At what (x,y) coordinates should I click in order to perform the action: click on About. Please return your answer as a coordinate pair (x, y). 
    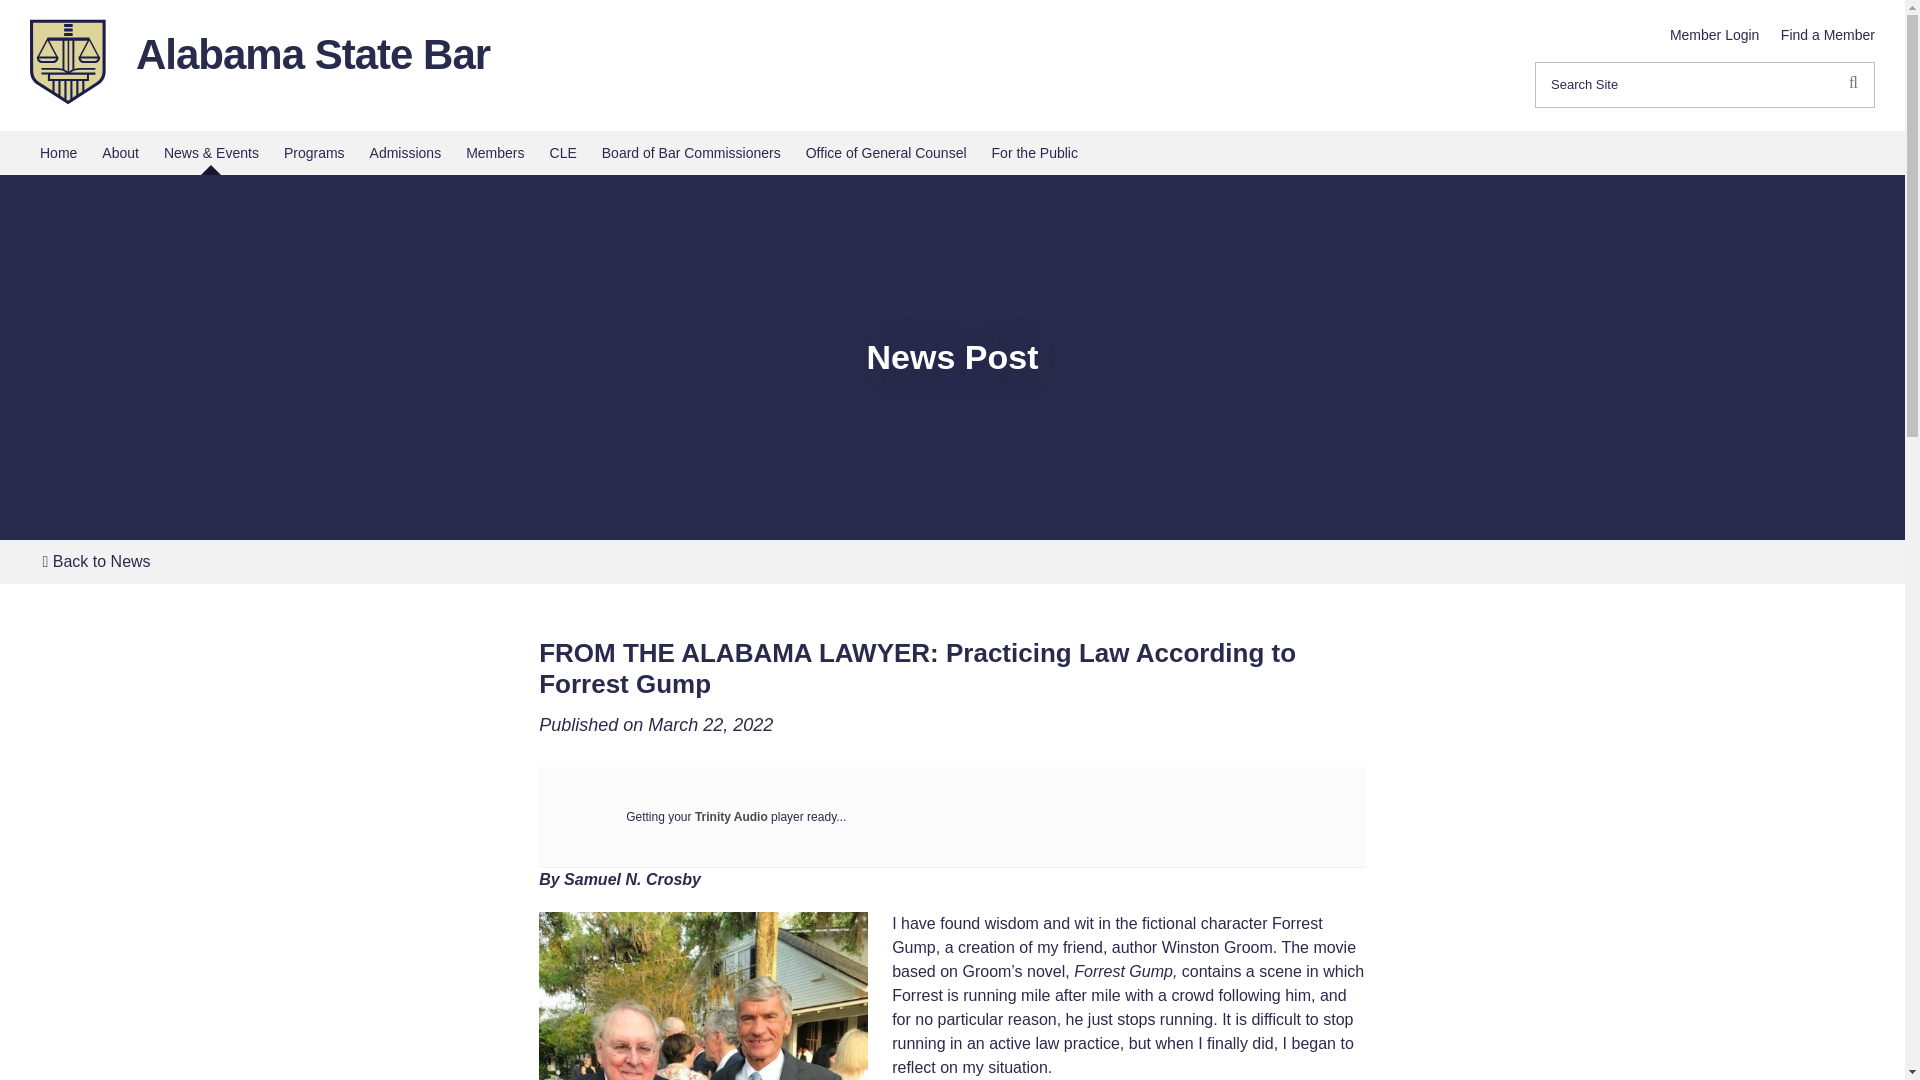
    Looking at the image, I should click on (120, 152).